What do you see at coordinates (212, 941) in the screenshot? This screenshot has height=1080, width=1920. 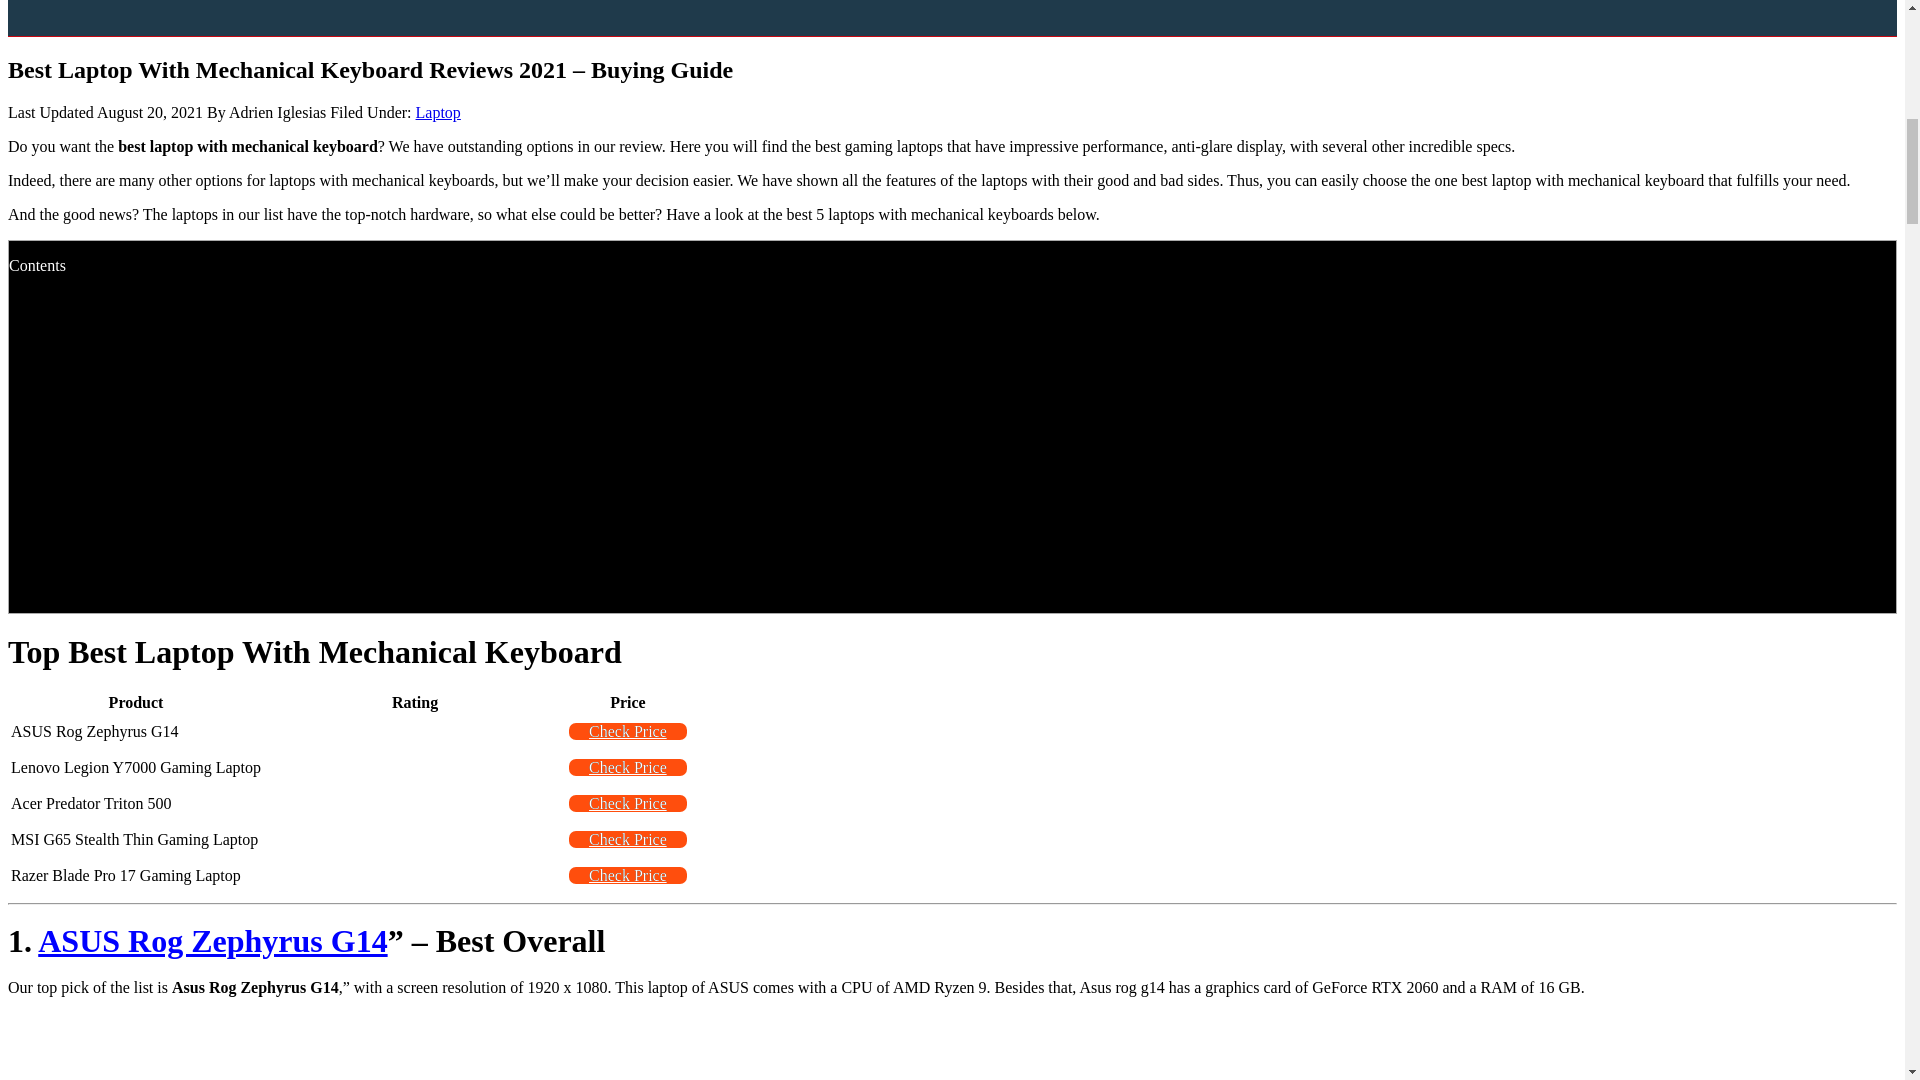 I see `ASUS Rog Zephyrus G14` at bounding box center [212, 941].